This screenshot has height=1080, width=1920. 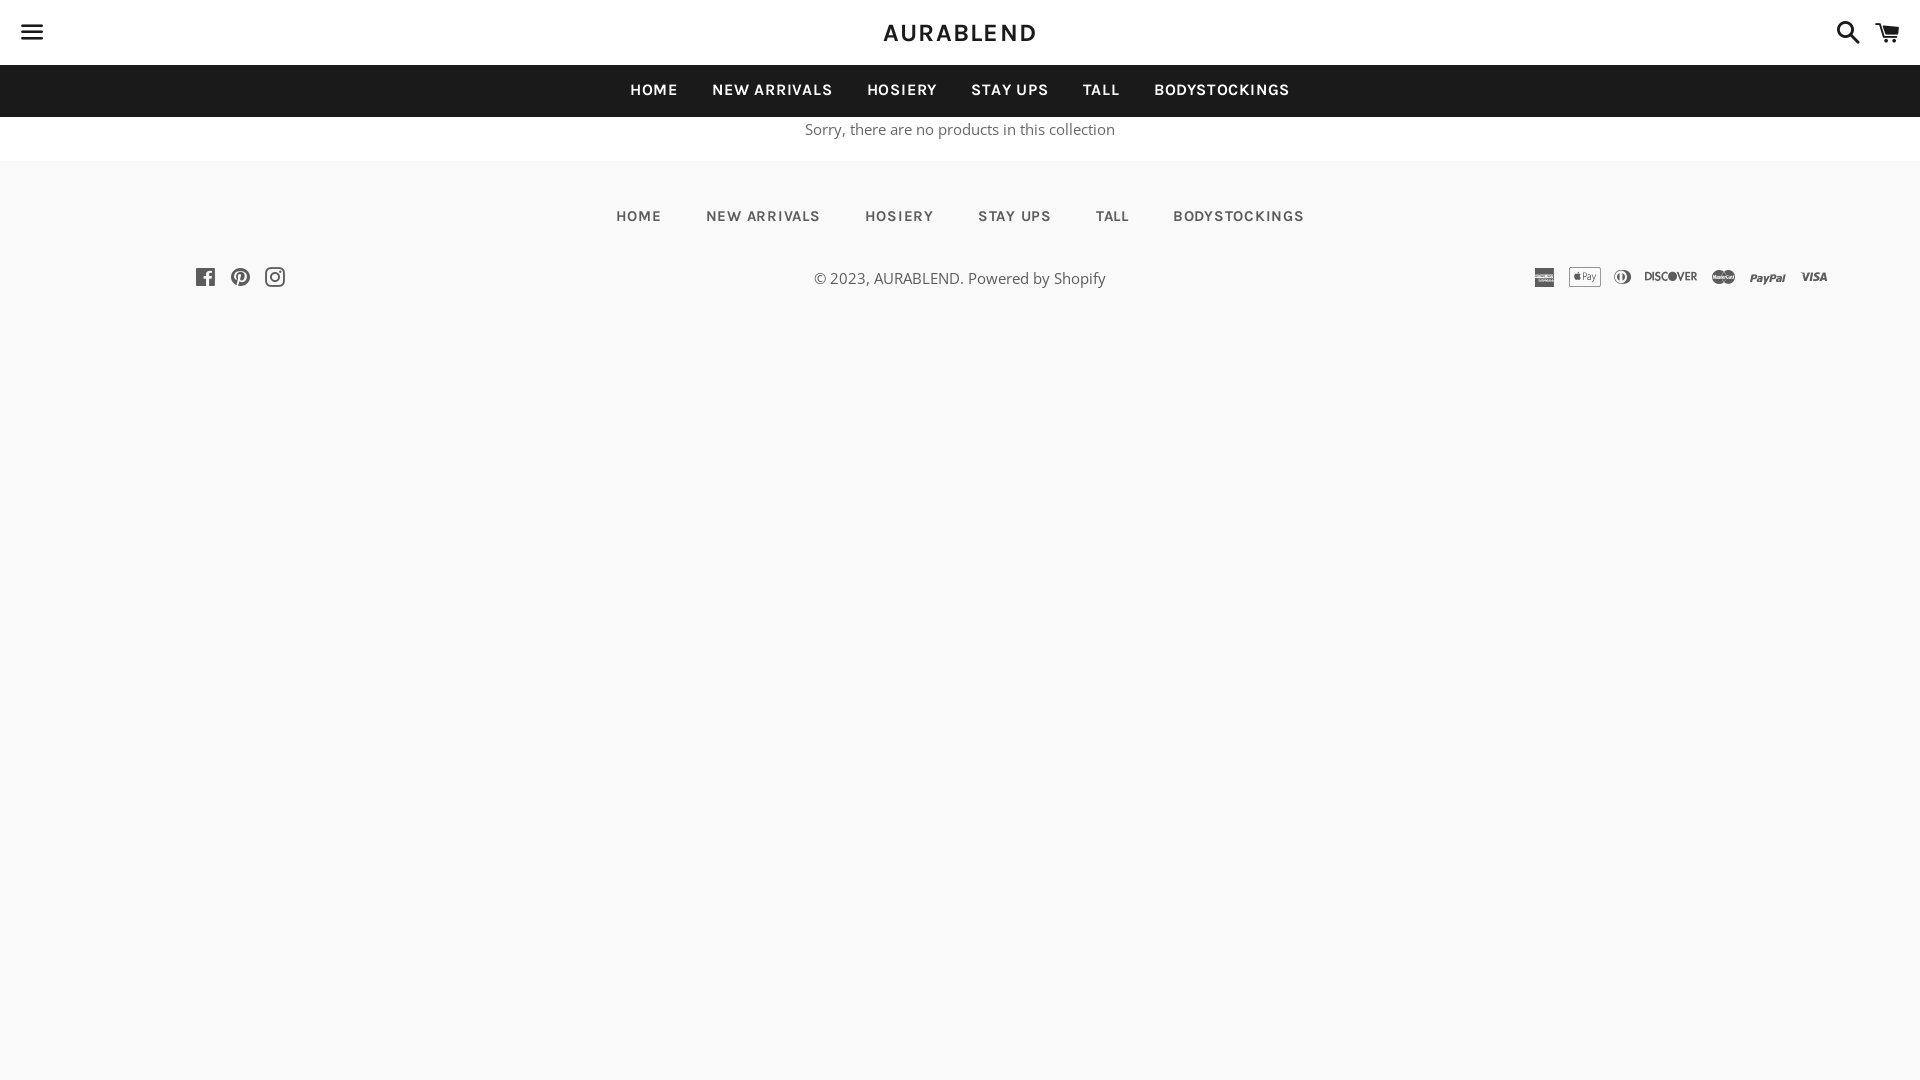 I want to click on Cart, so click(x=1888, y=32).